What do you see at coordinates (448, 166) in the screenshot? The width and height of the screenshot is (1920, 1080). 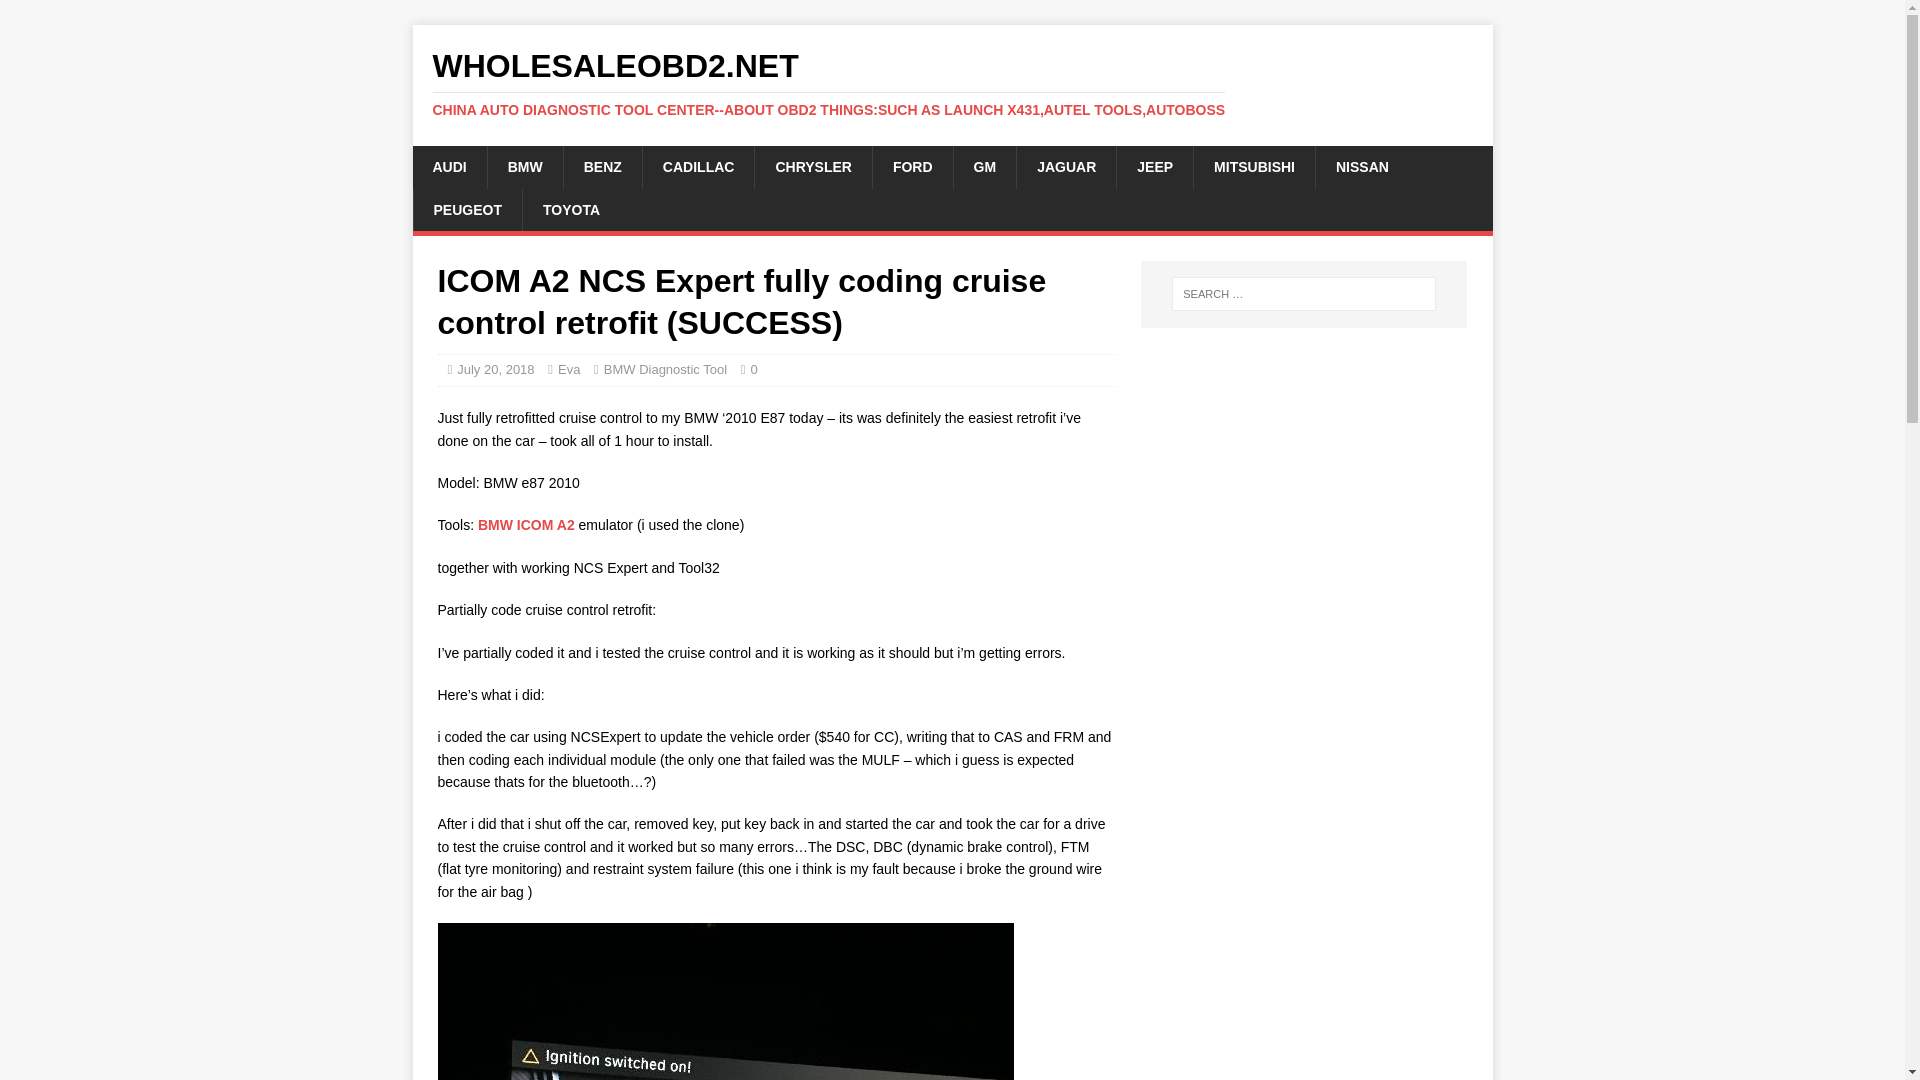 I see `AUDI` at bounding box center [448, 166].